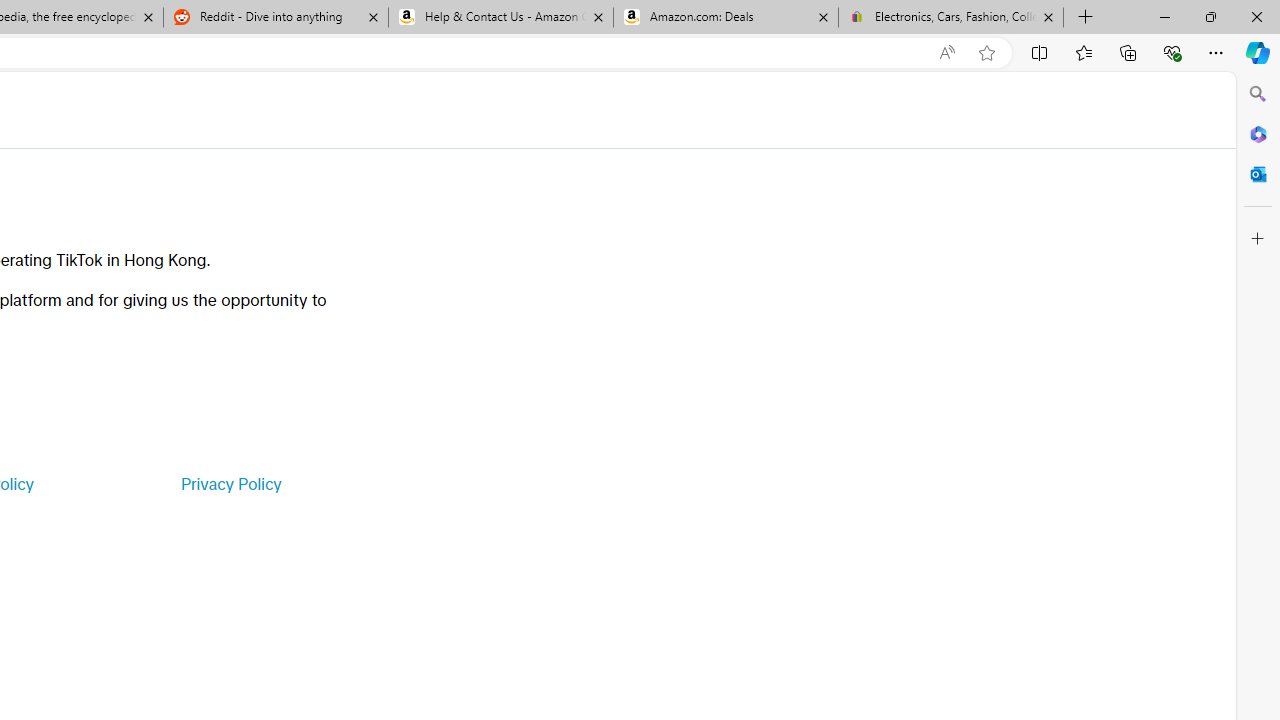 The height and width of the screenshot is (720, 1280). What do you see at coordinates (726, 18) in the screenshot?
I see `Amazon.com: Deals` at bounding box center [726, 18].